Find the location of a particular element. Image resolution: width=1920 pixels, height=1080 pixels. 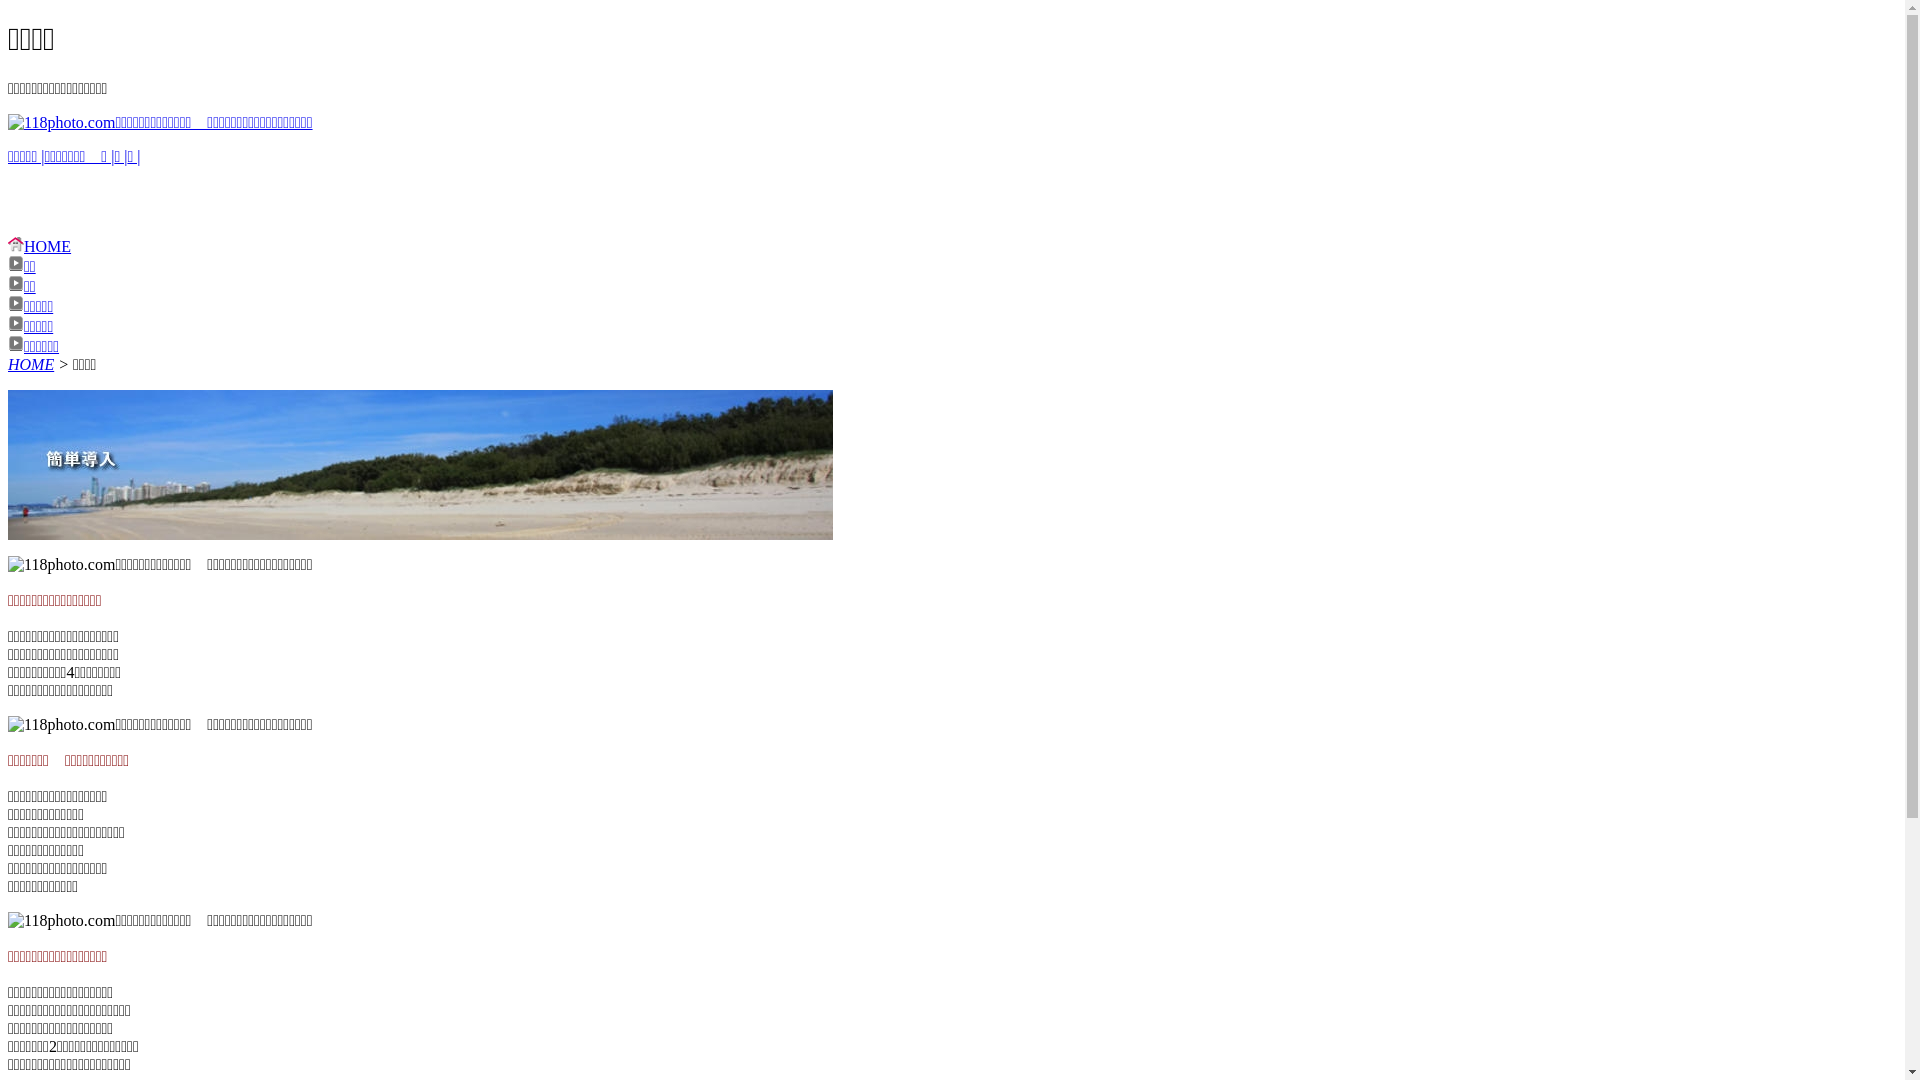

HOME is located at coordinates (40, 246).